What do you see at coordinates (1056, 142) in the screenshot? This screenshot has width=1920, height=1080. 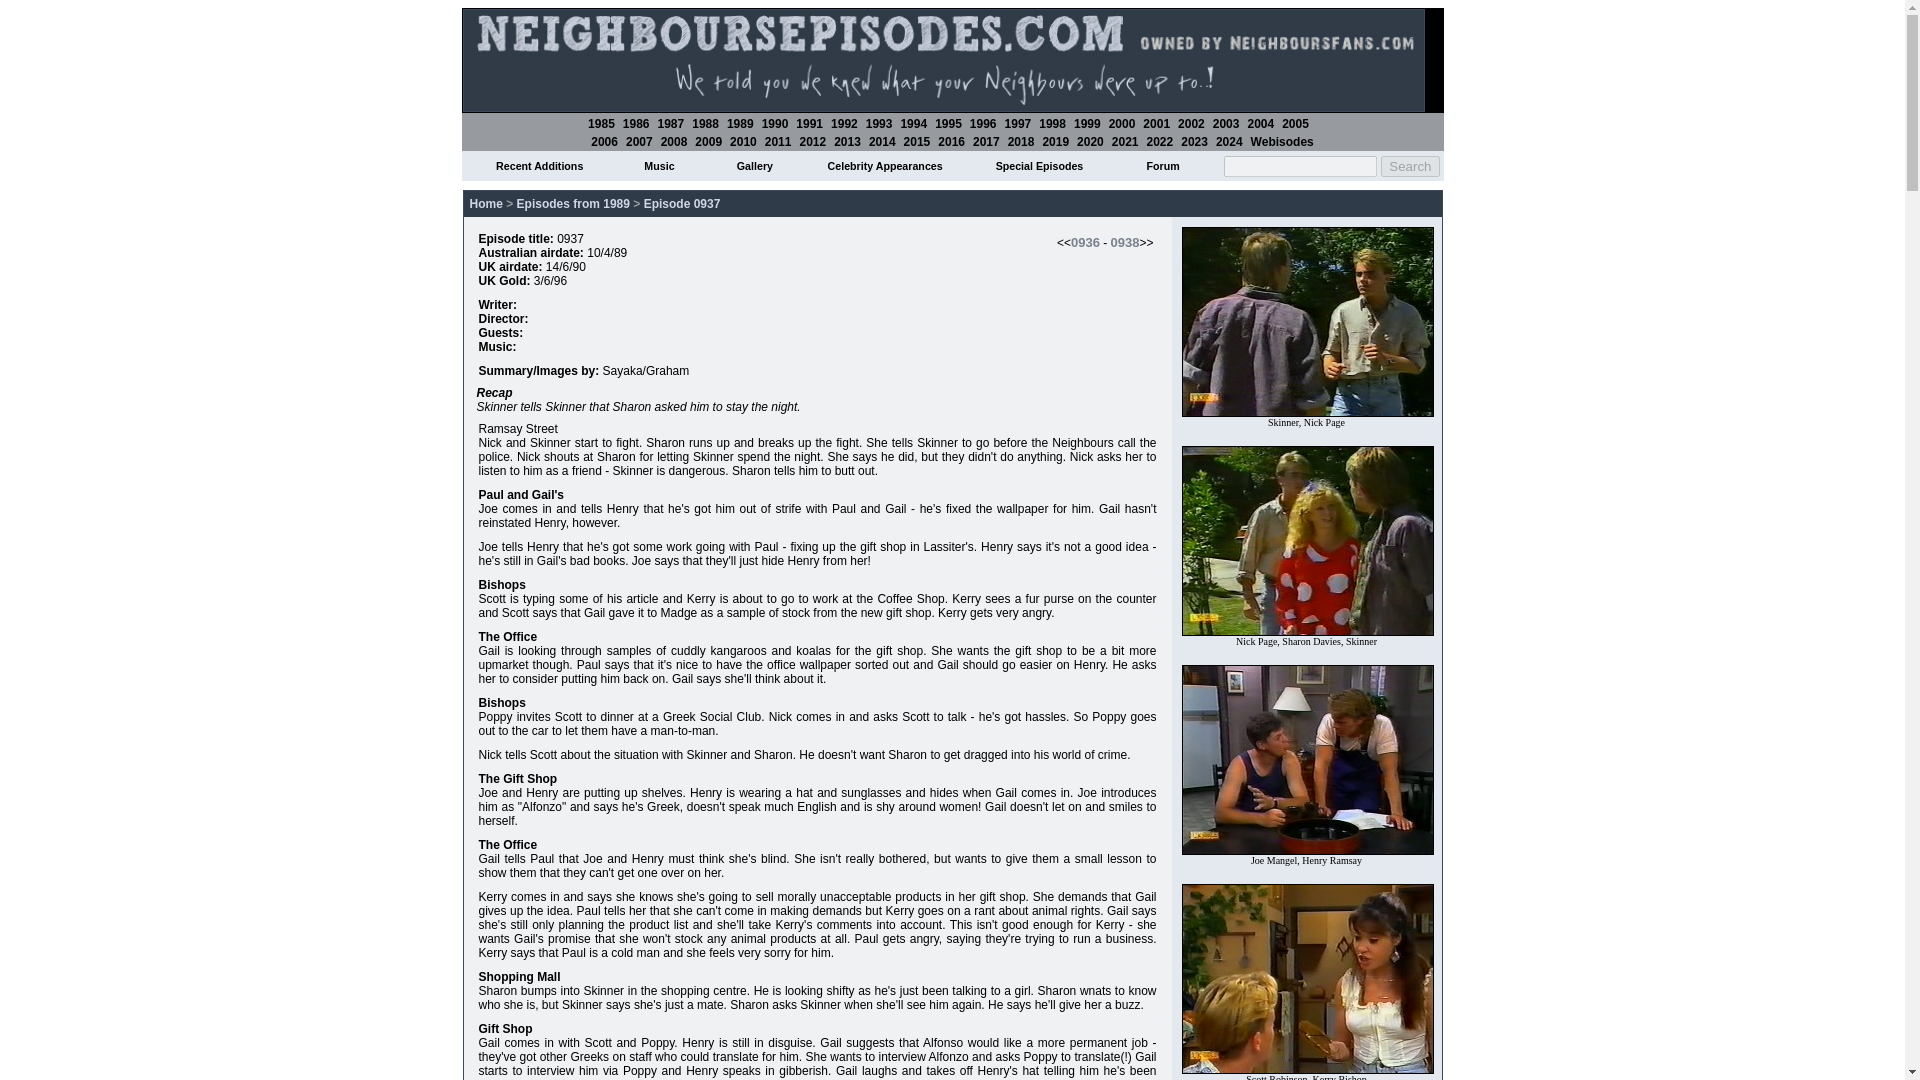 I see `2019` at bounding box center [1056, 142].